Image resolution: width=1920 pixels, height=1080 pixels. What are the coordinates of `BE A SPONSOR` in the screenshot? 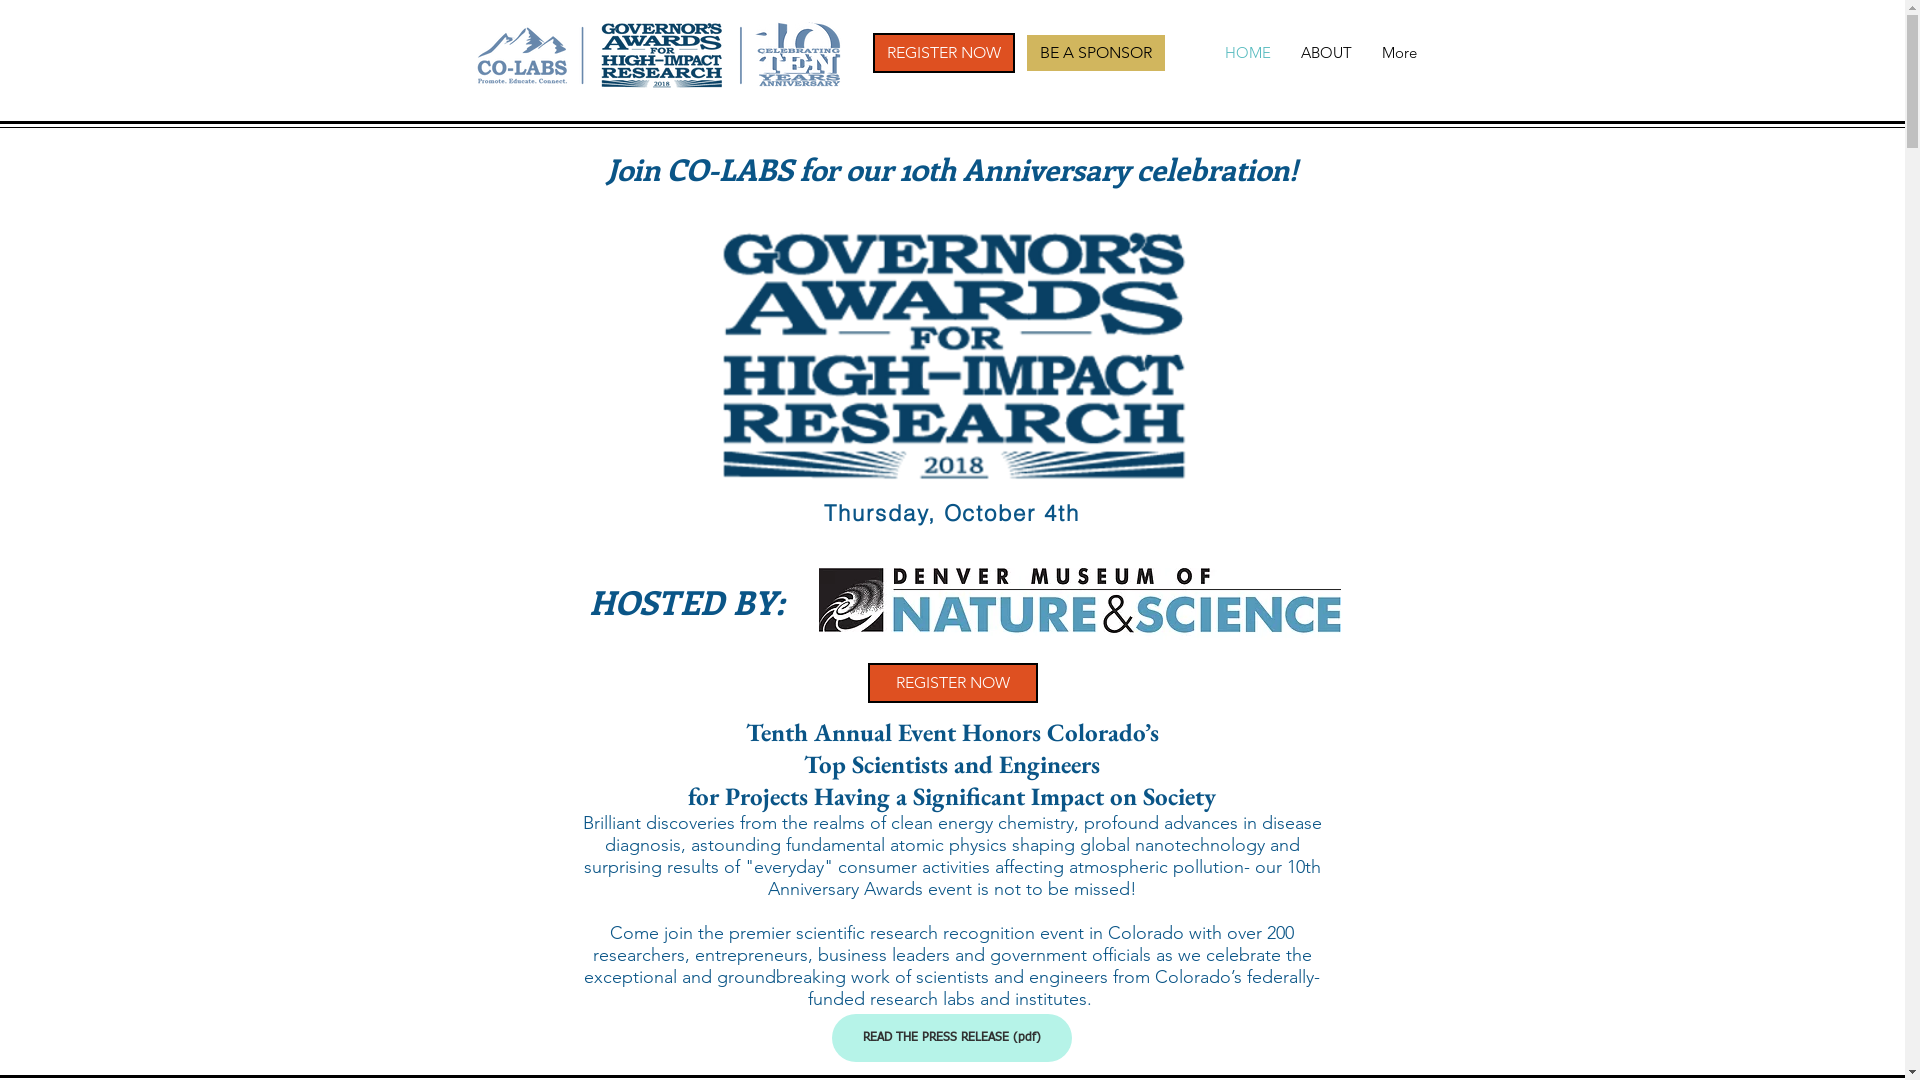 It's located at (1095, 53).